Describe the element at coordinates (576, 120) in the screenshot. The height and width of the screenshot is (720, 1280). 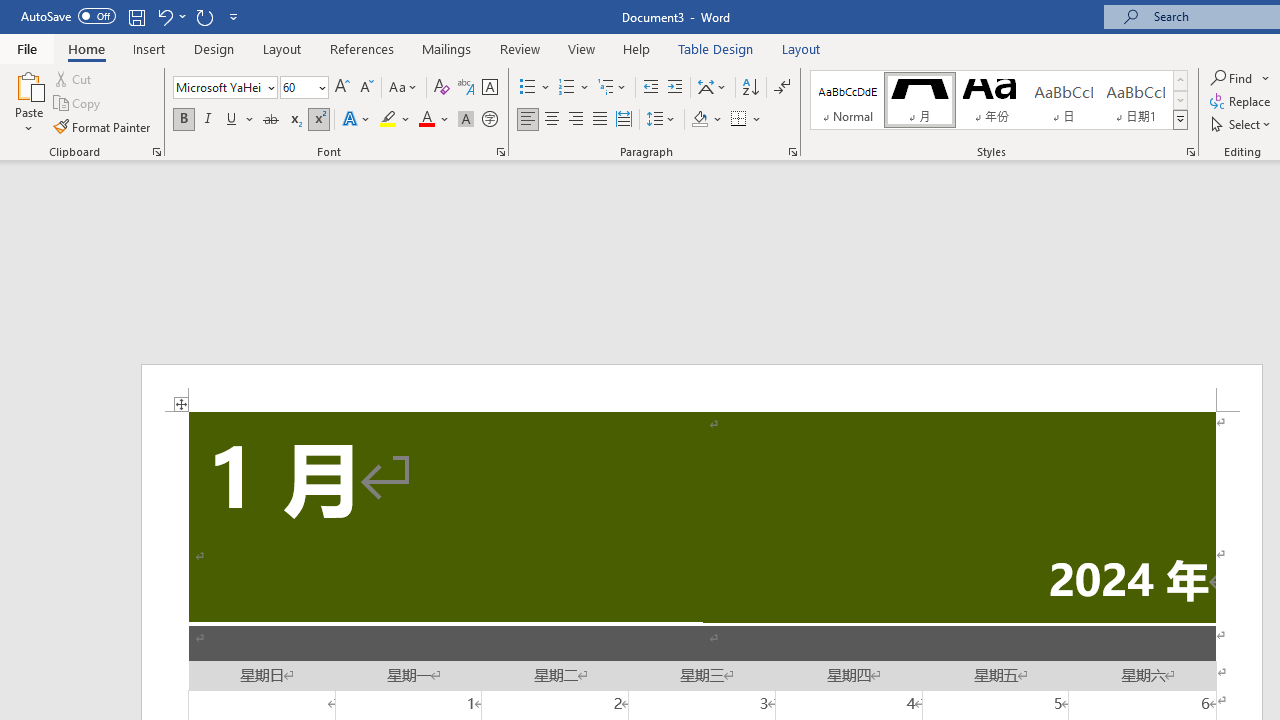
I see `Align Right` at that location.